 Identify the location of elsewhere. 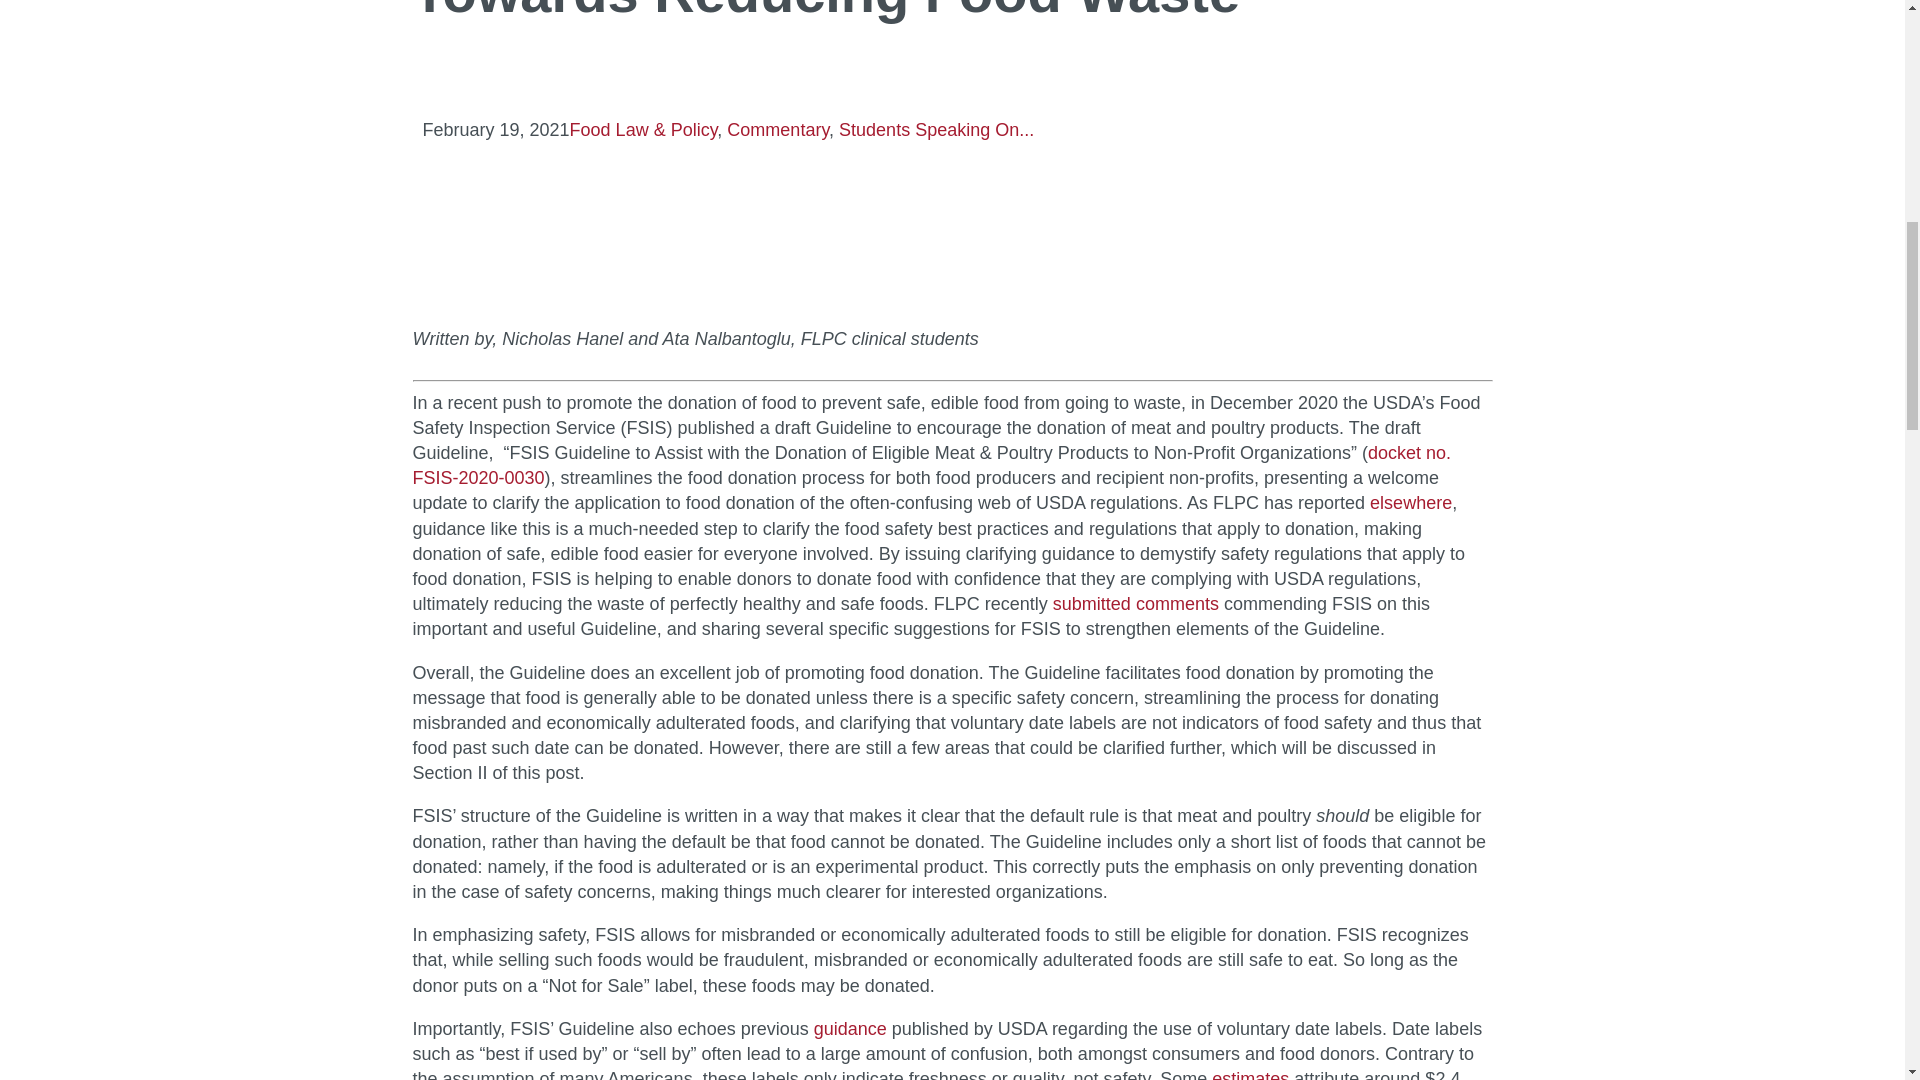
(1410, 502).